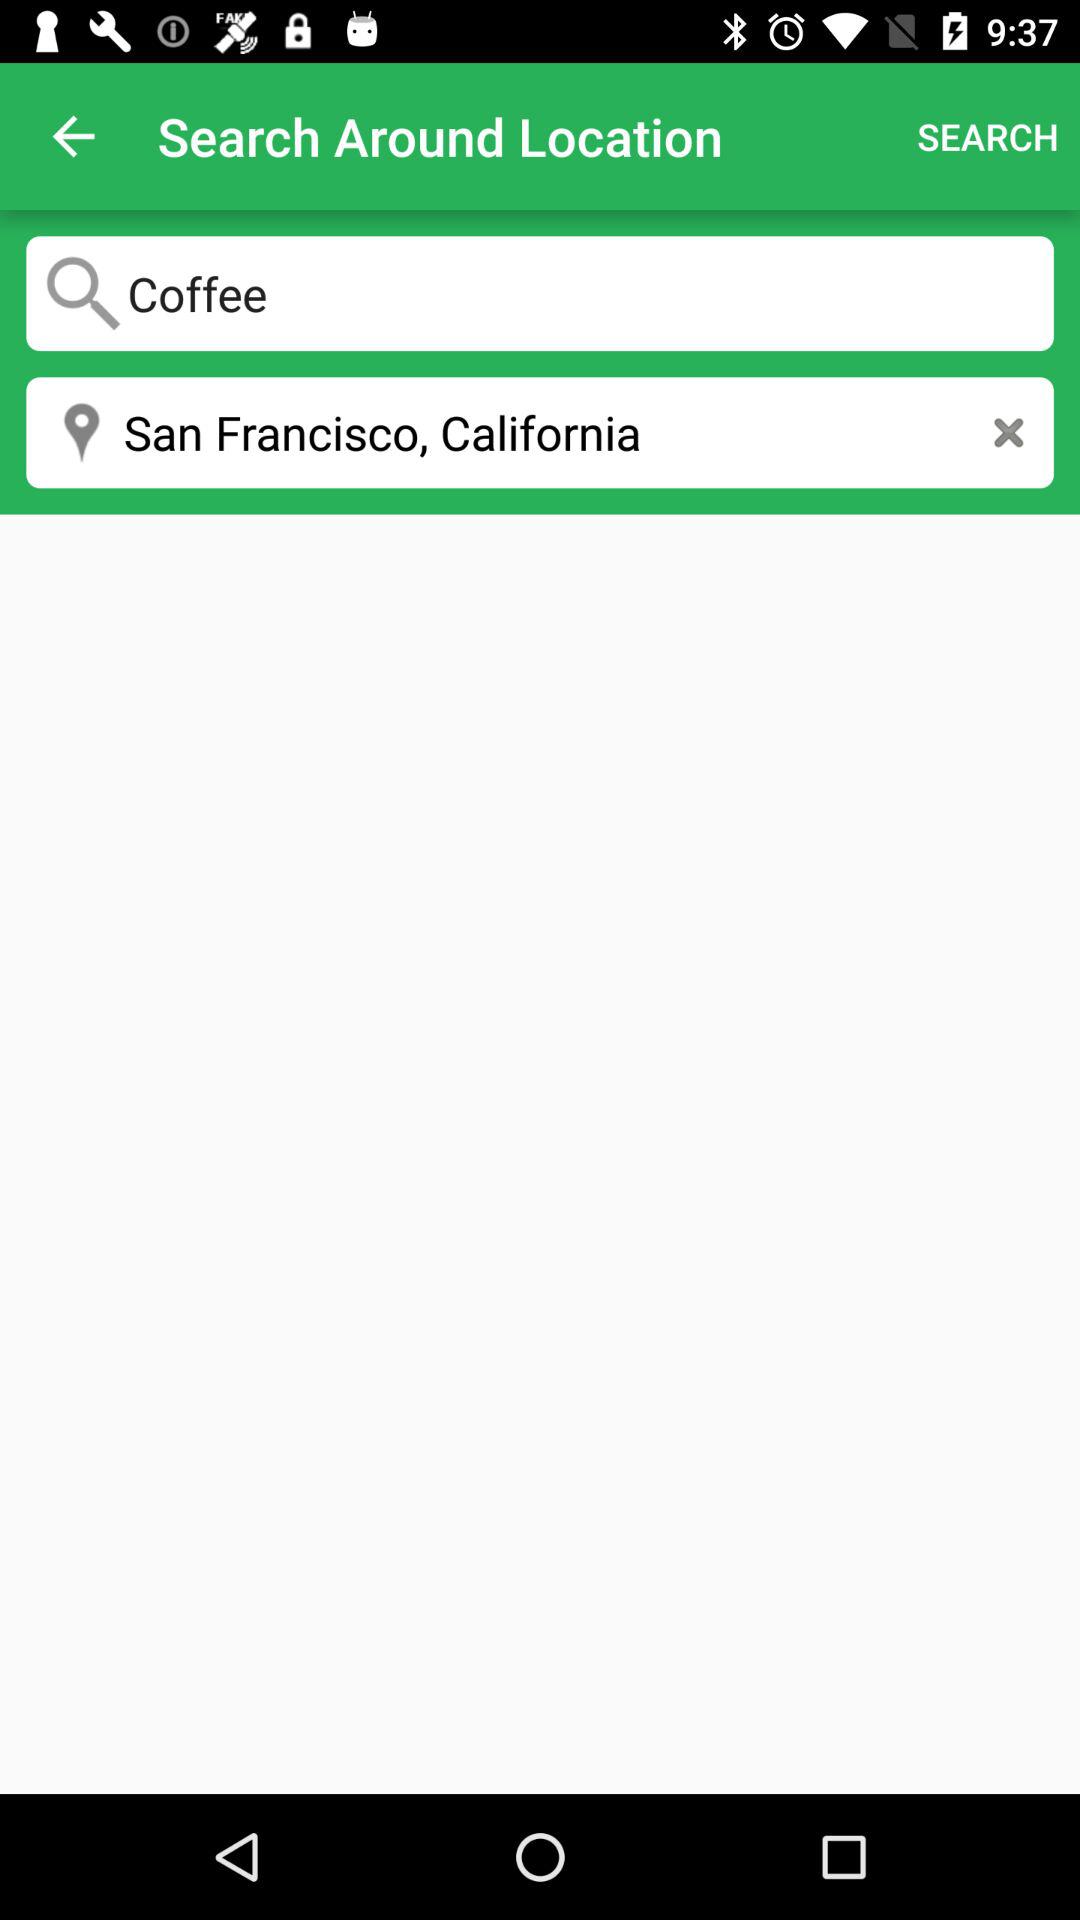 The image size is (1080, 1920). I want to click on choose item at the center, so click(540, 1154).